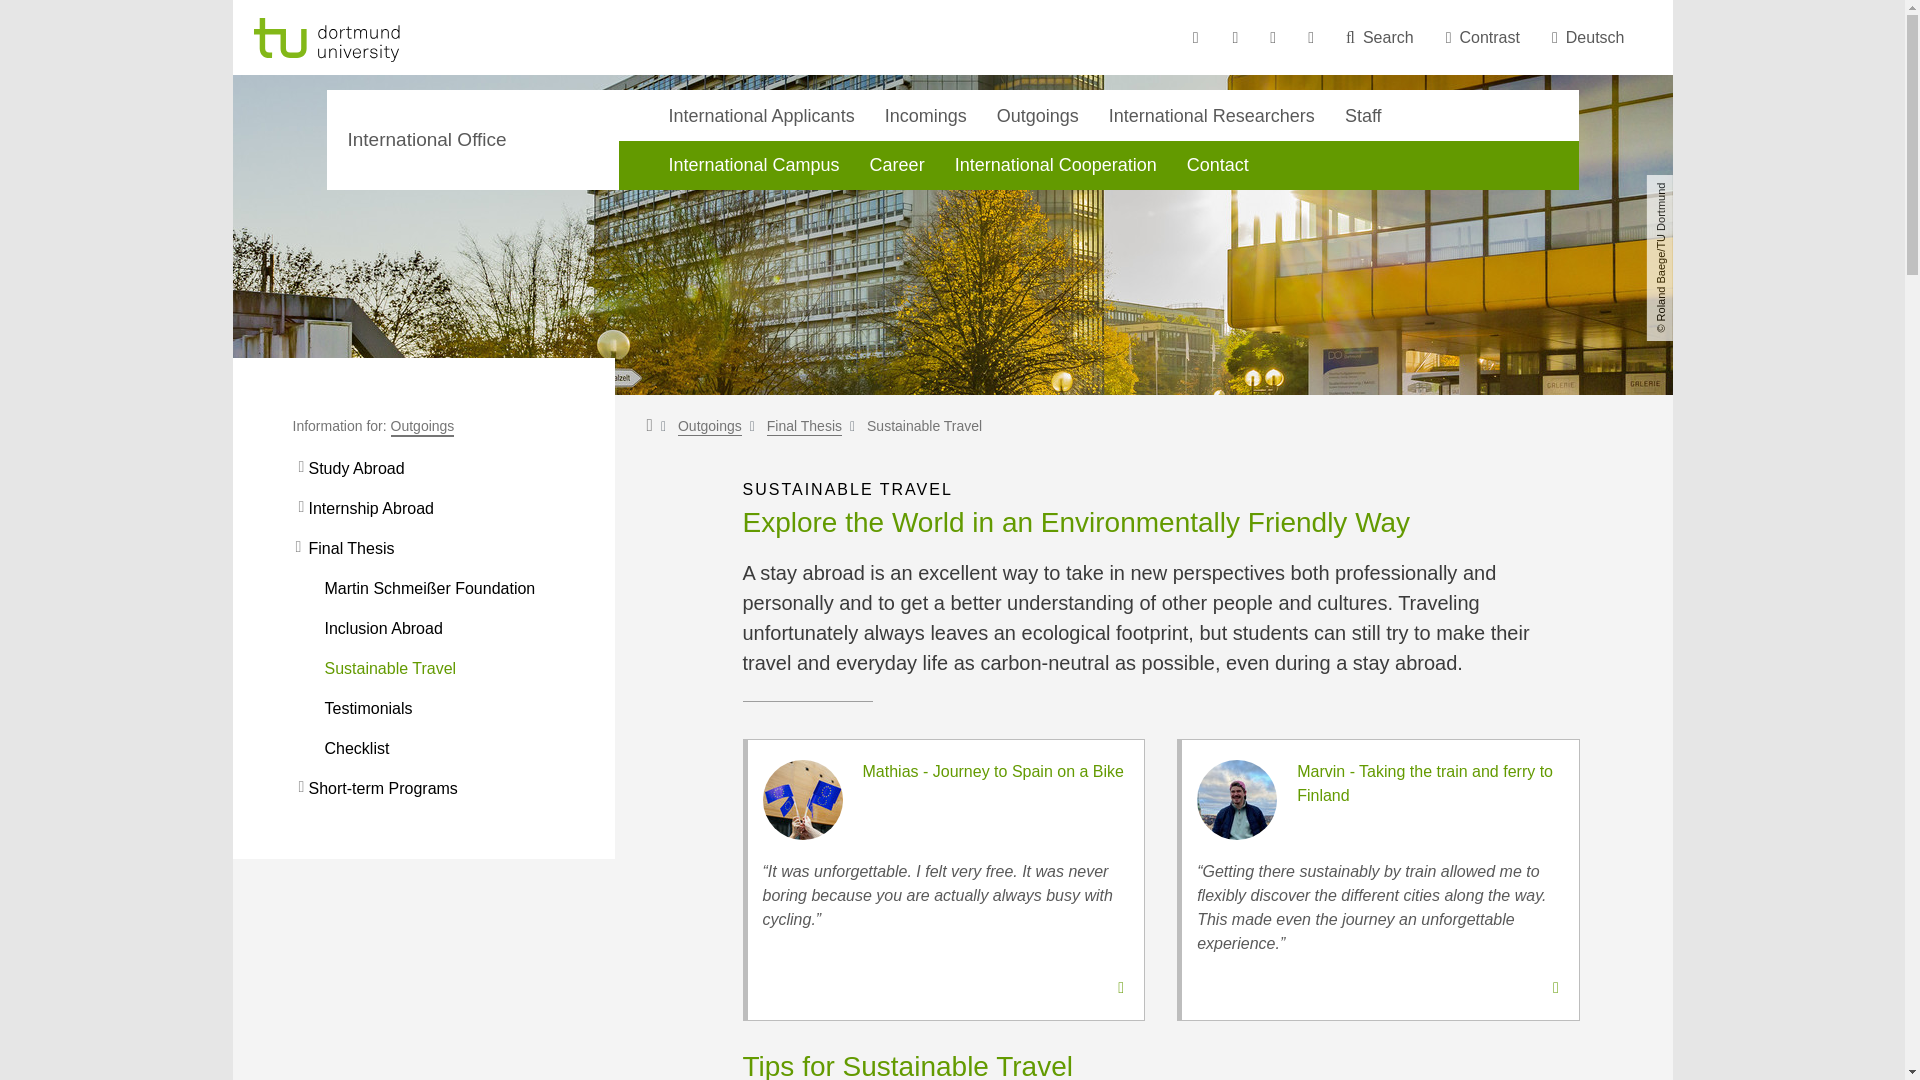 The height and width of the screenshot is (1080, 1920). Describe the element at coordinates (378, 40) in the screenshot. I see `To the home page` at that location.